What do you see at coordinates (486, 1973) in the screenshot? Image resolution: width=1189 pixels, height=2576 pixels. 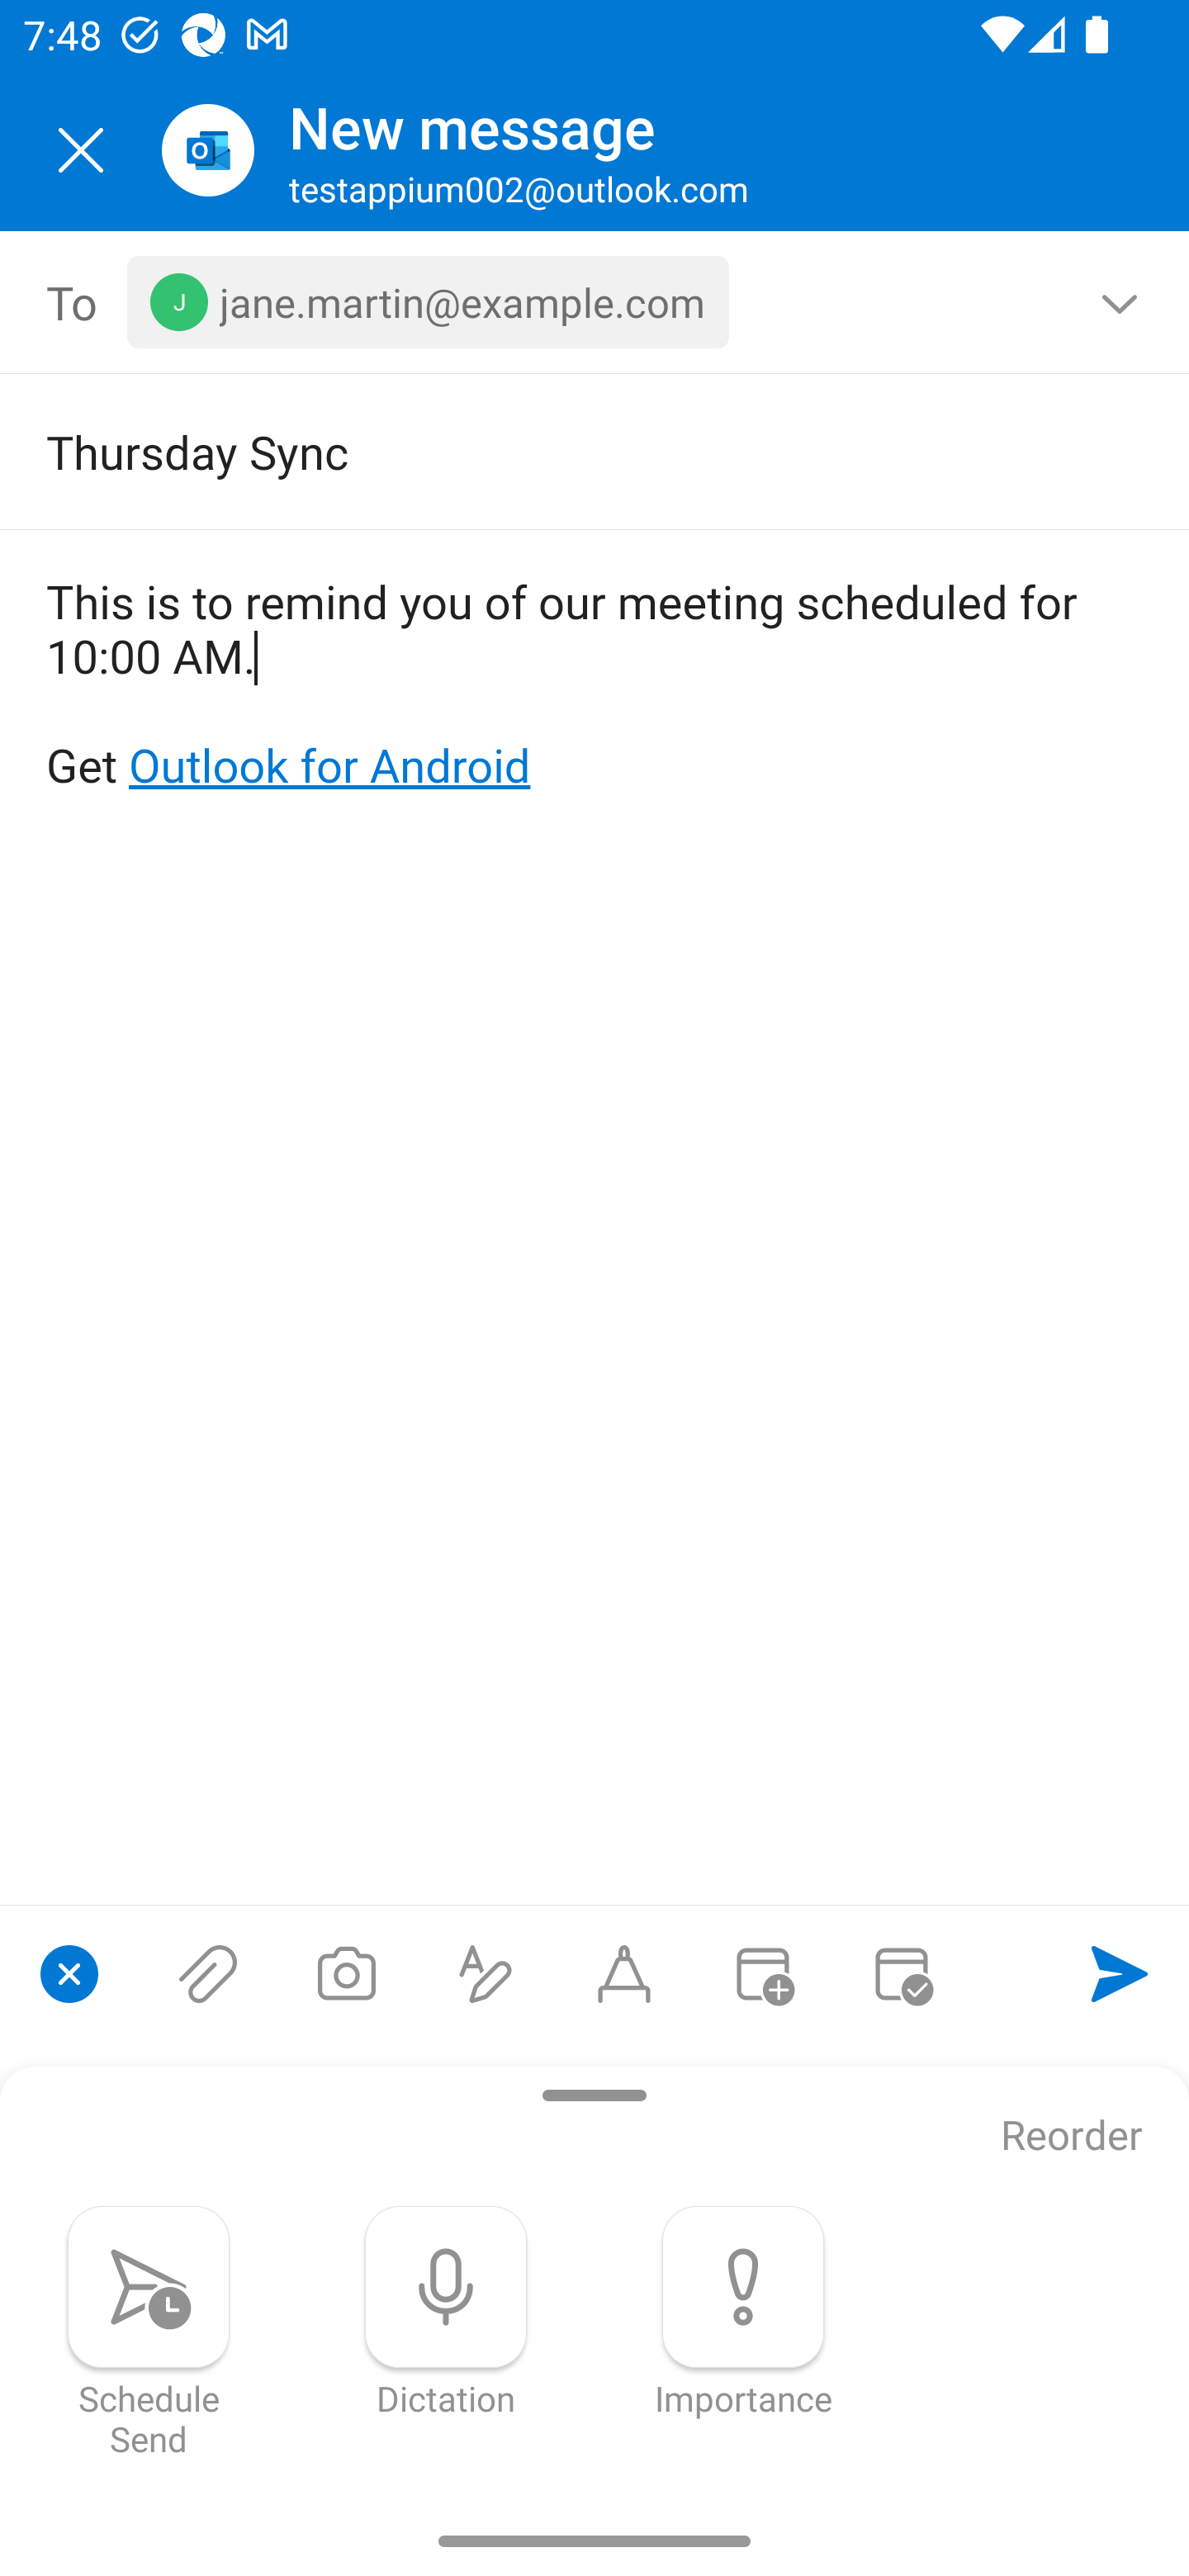 I see `Show formatting options` at bounding box center [486, 1973].